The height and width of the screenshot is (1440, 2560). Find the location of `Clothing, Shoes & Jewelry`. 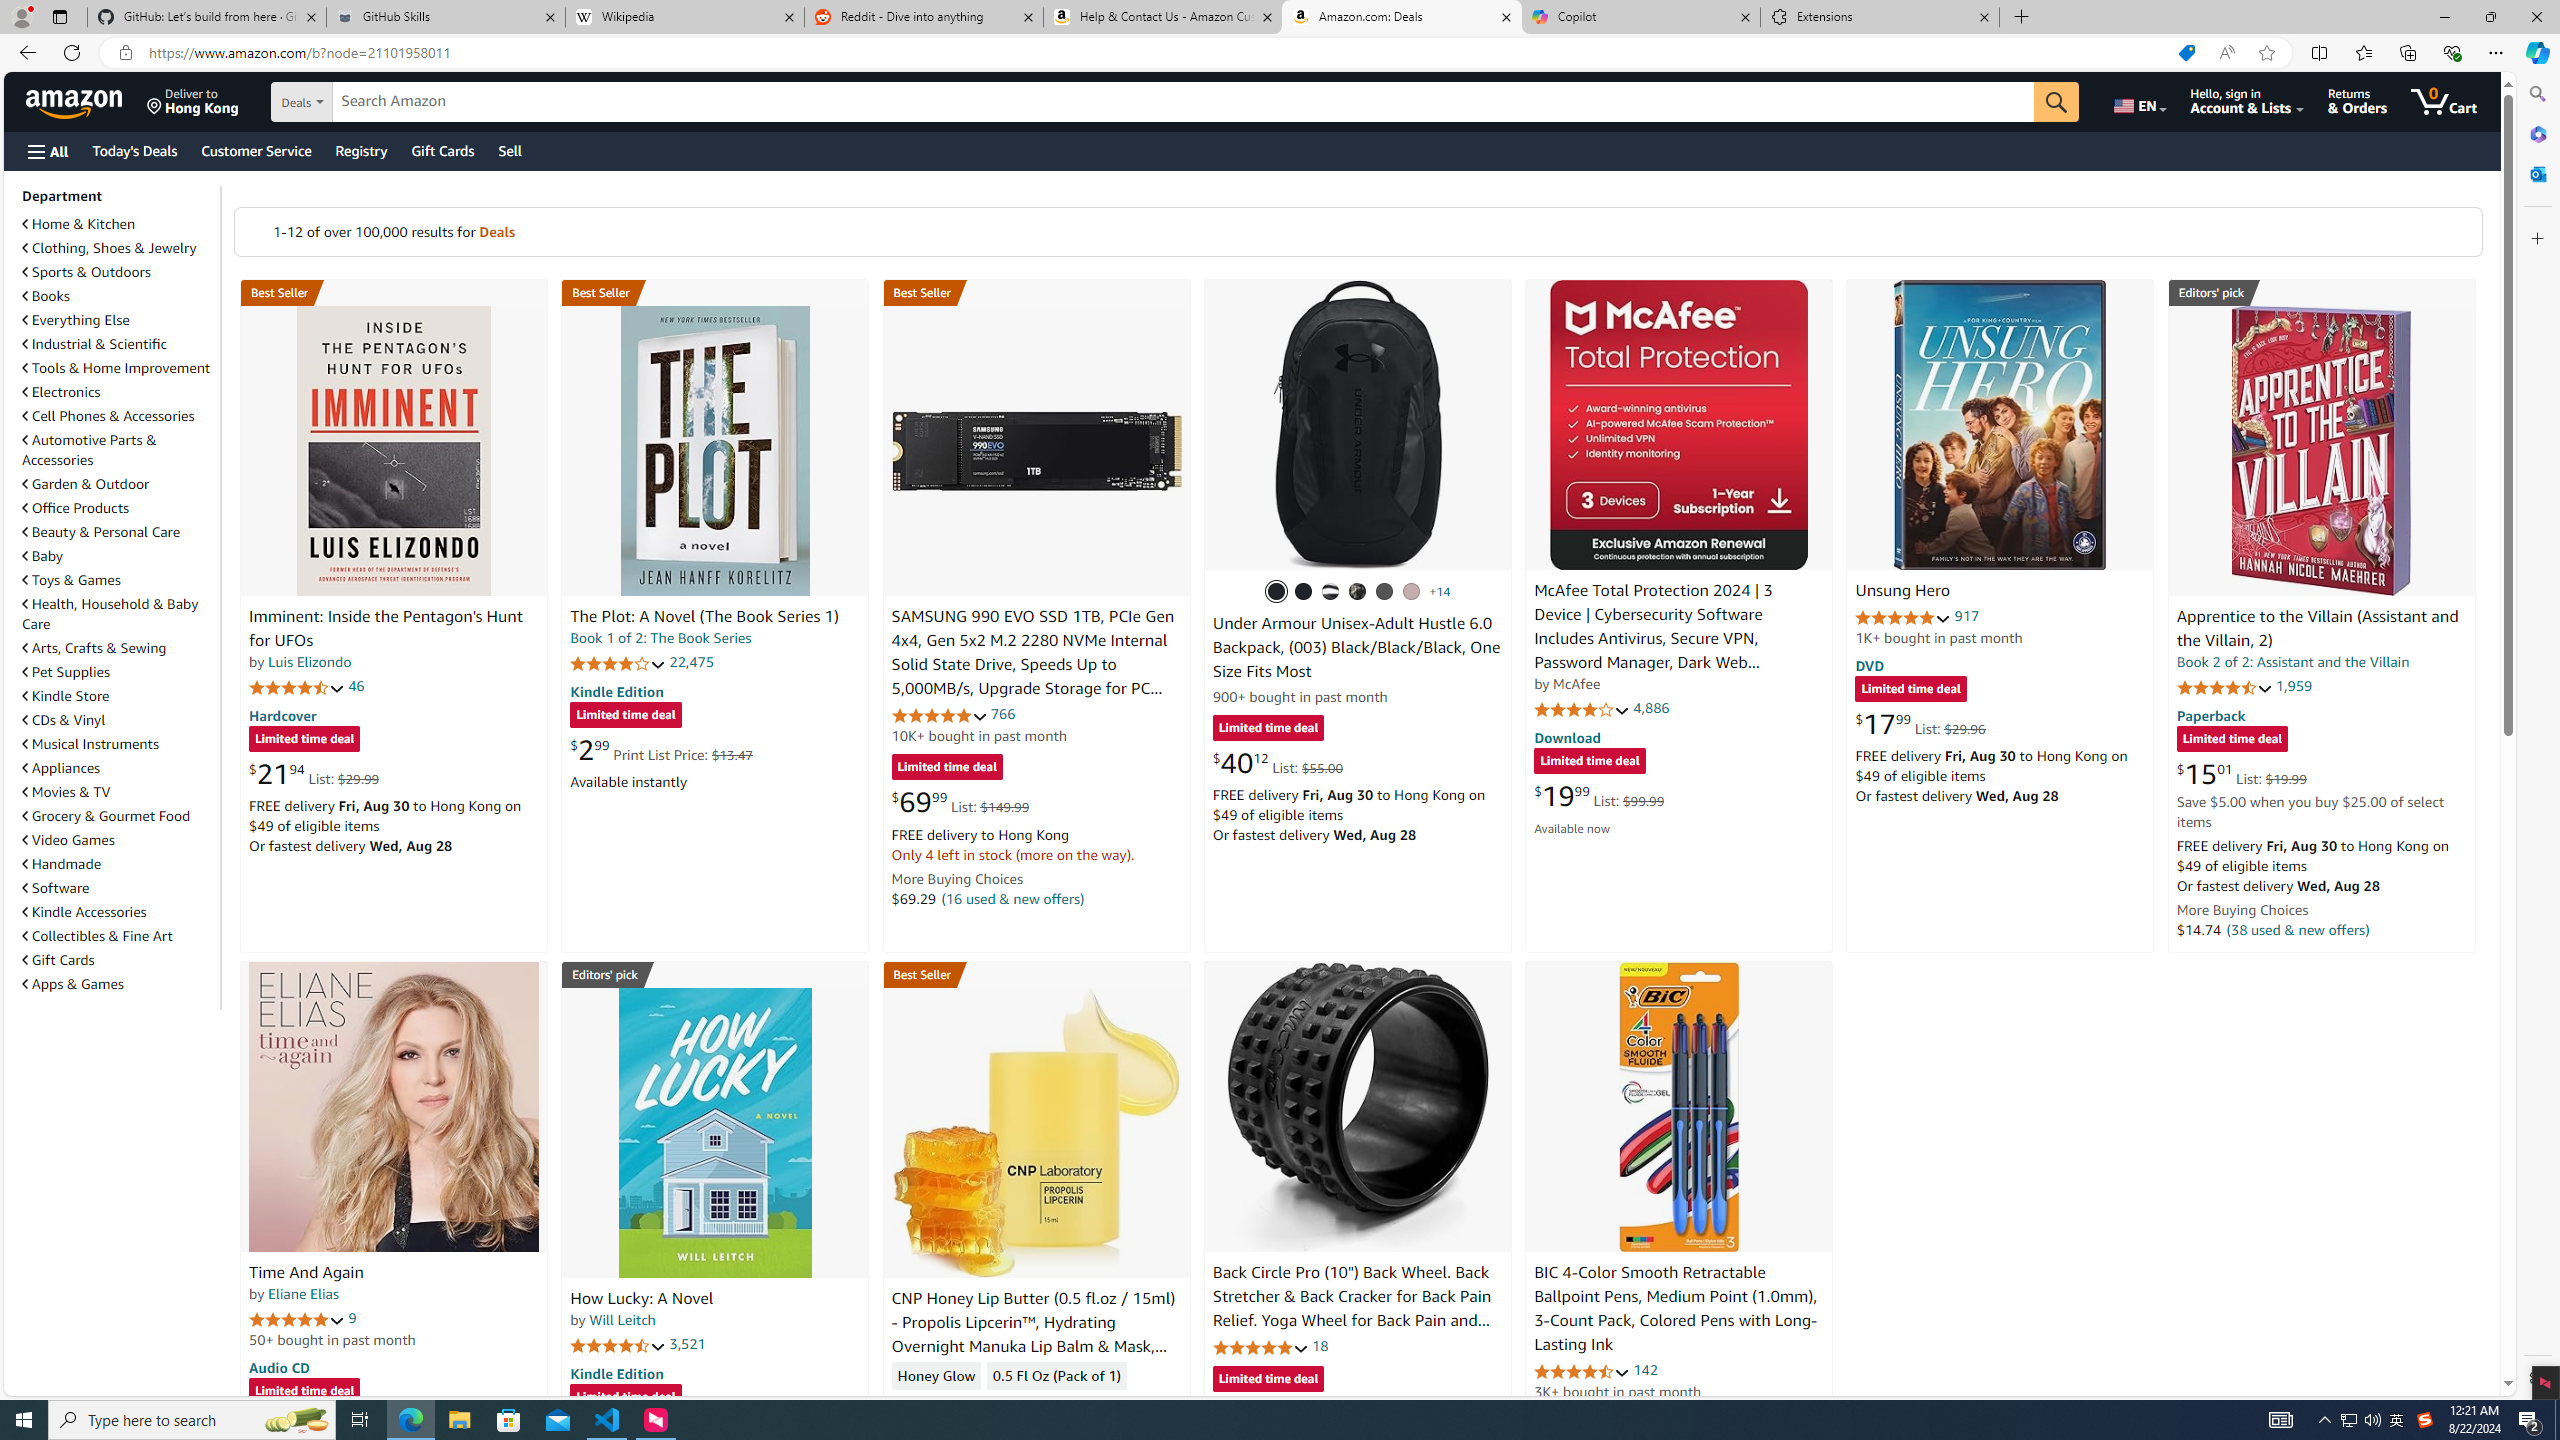

Clothing, Shoes & Jewelry is located at coordinates (119, 247).